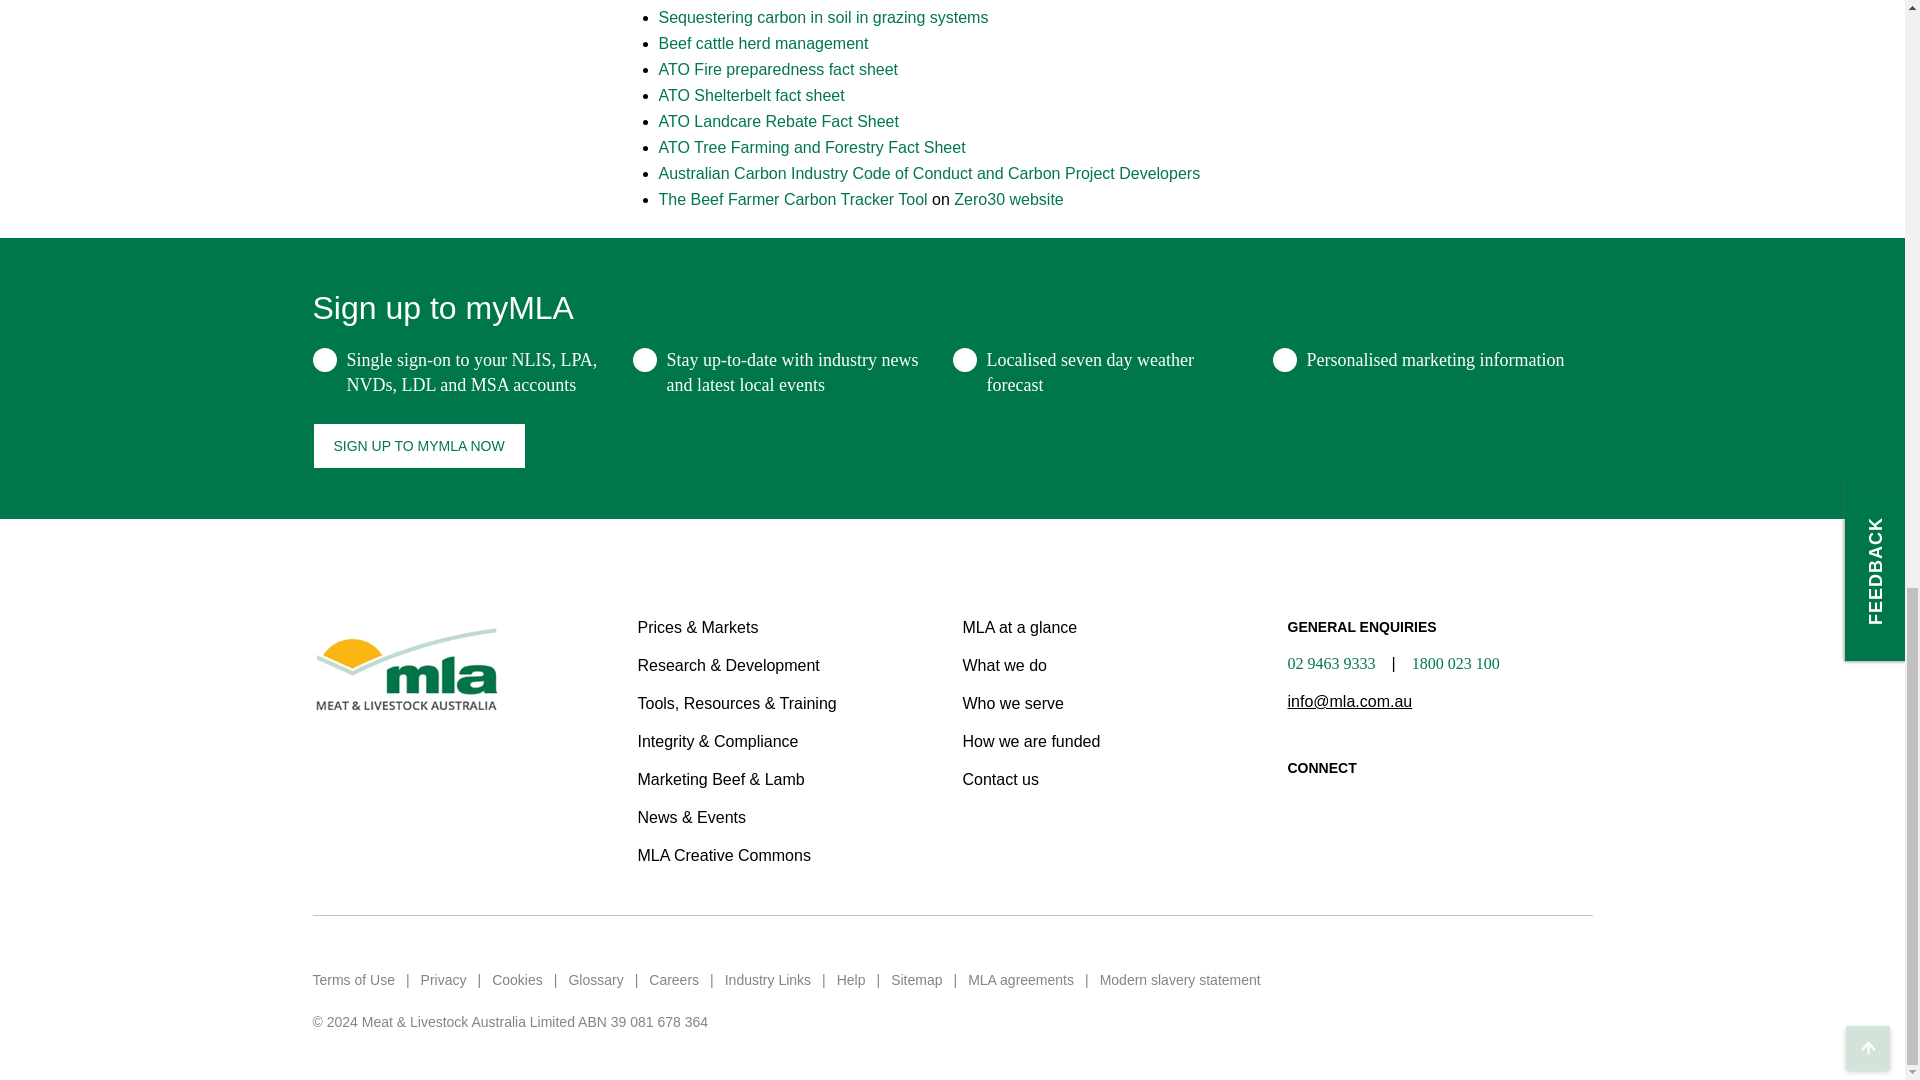  Describe the element at coordinates (1440, 788) in the screenshot. I see `CONNECT` at that location.